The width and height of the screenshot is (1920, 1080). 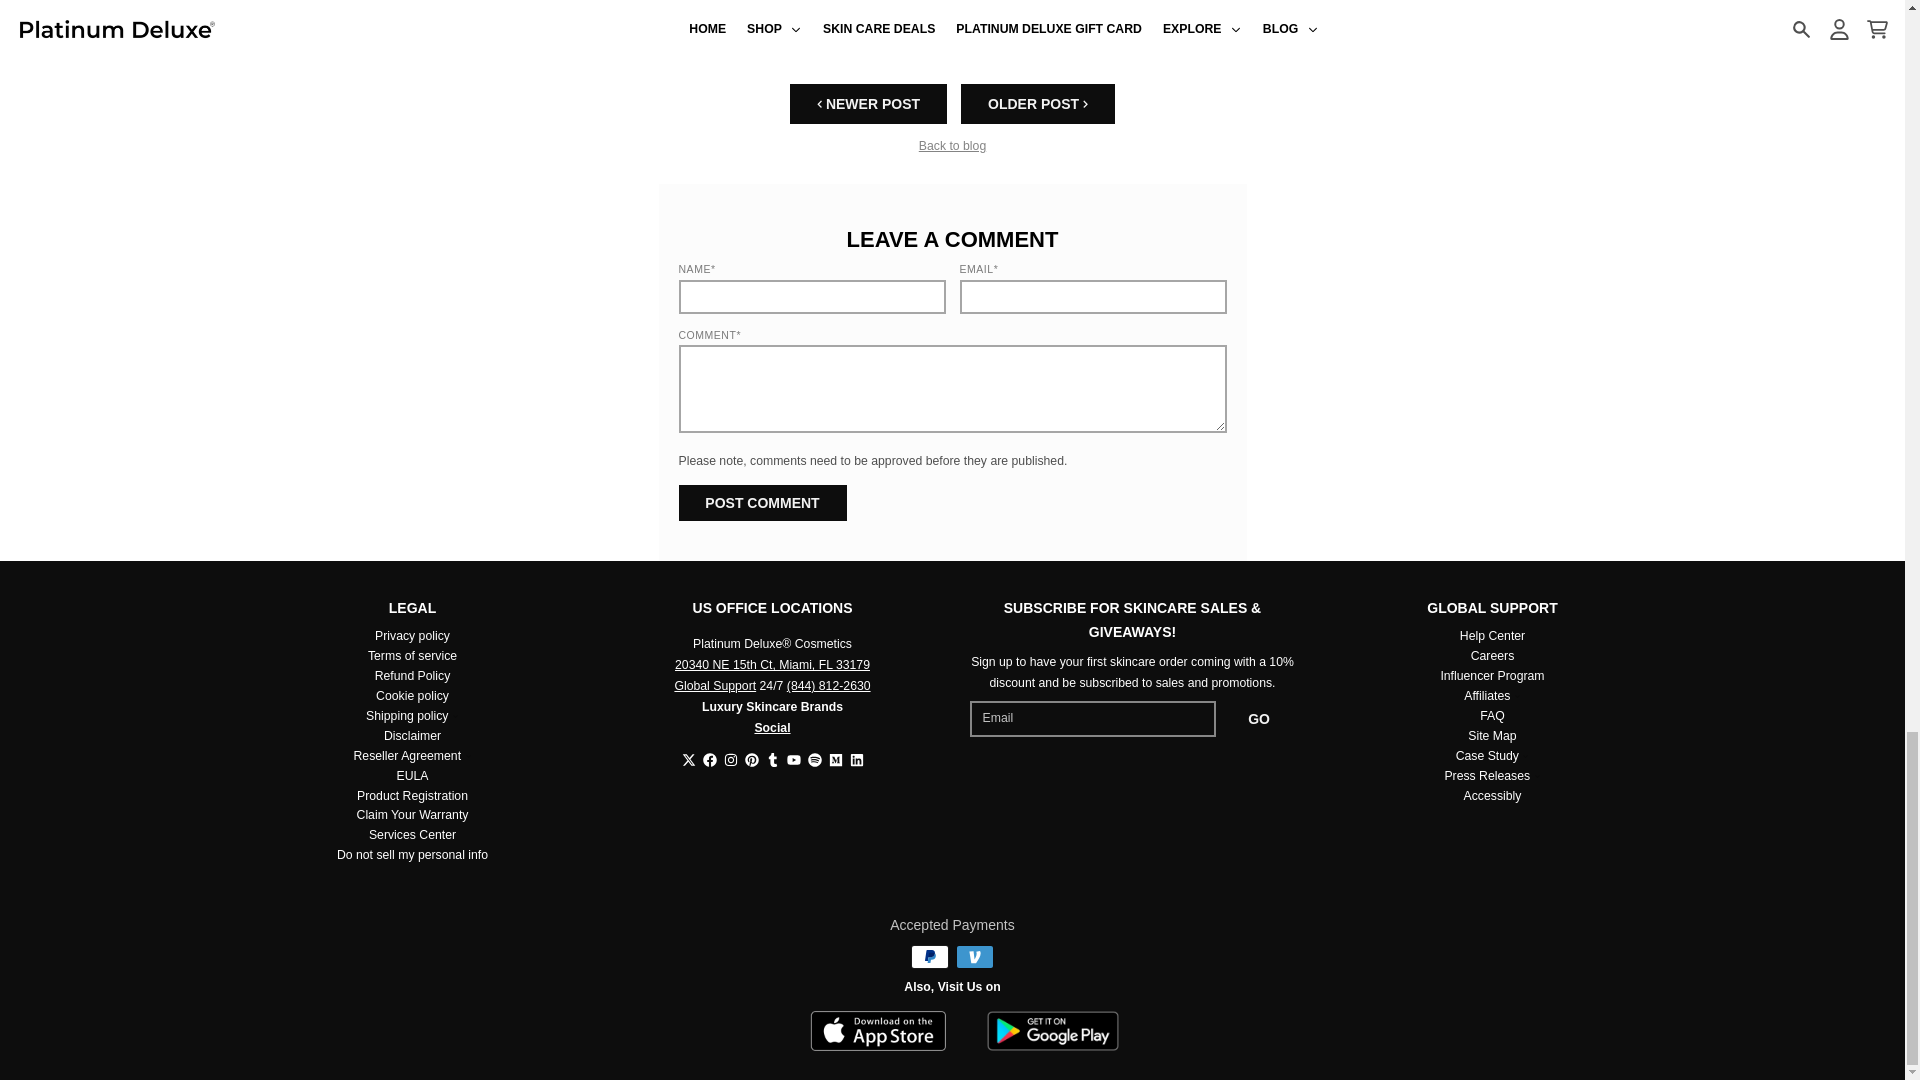 I want to click on Medium - Platinum Deluxe Cosmetics, so click(x=834, y=759).